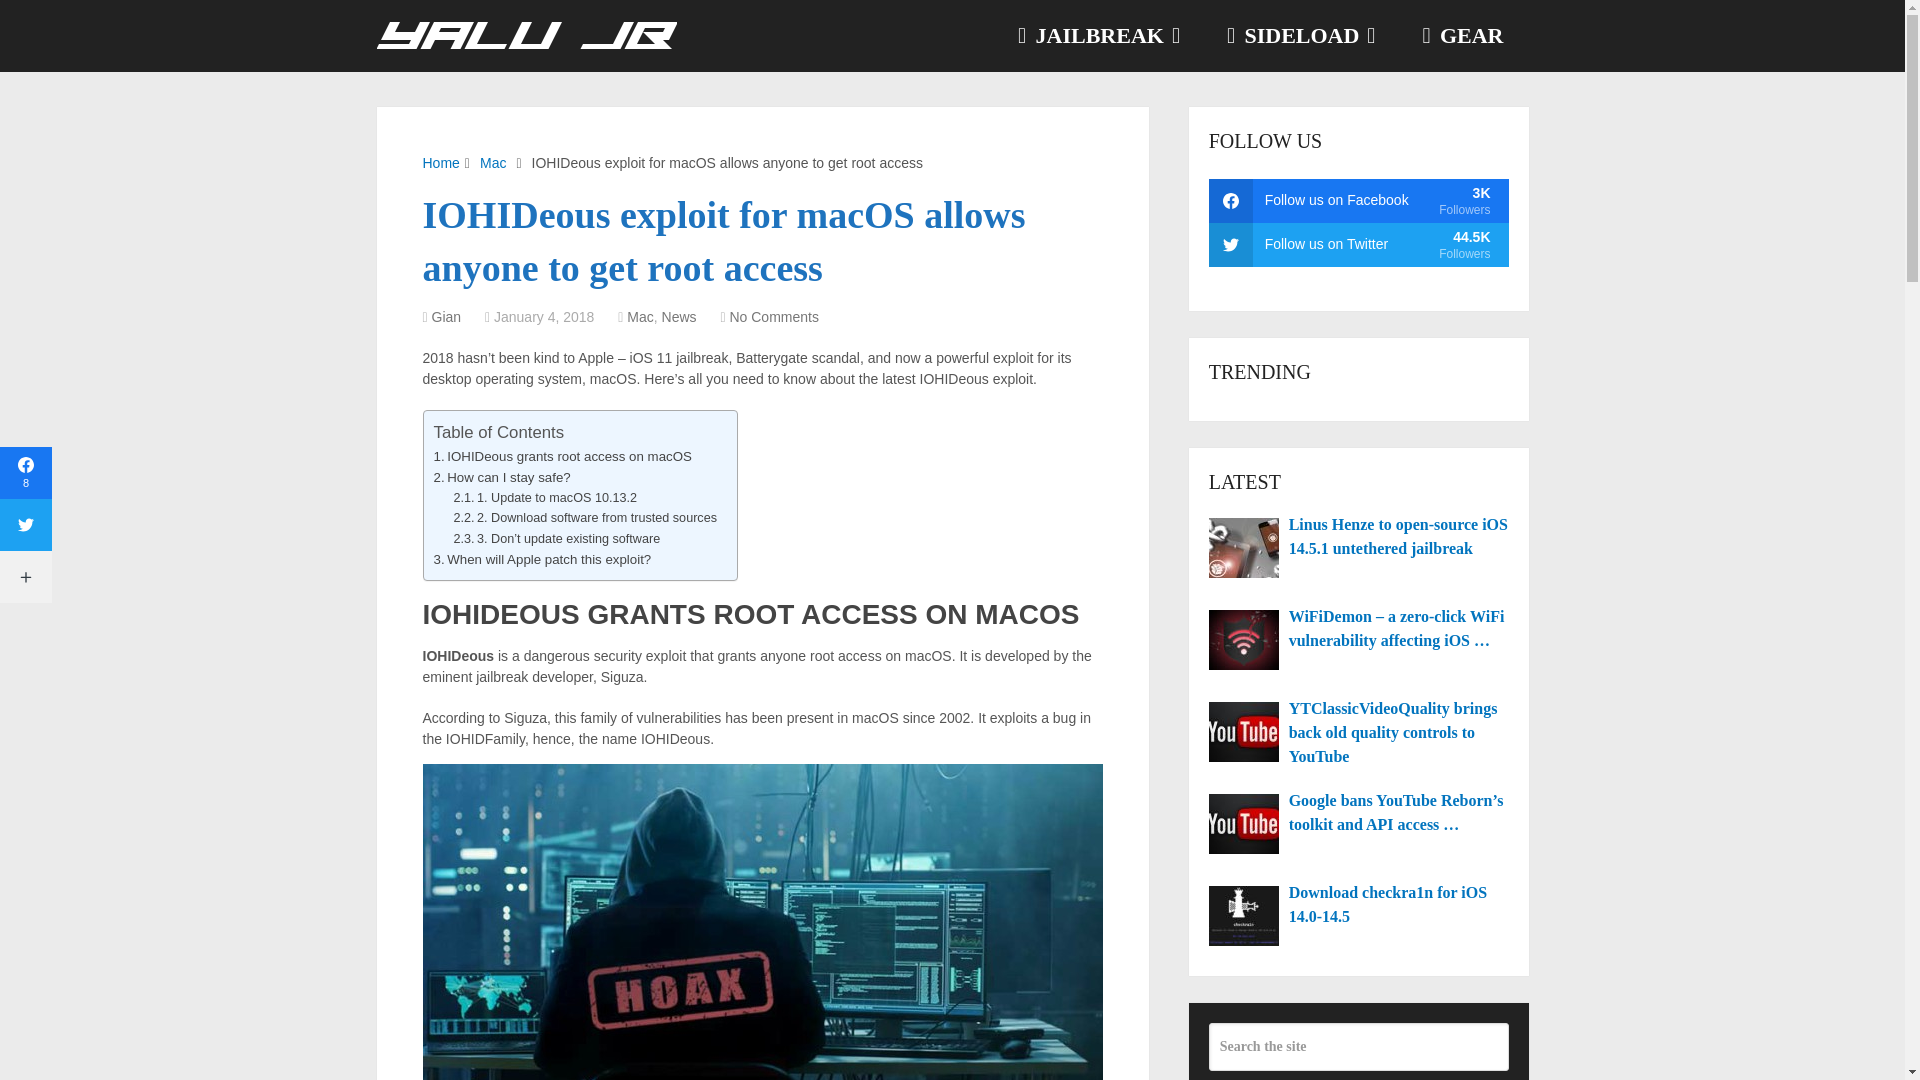 Image resolution: width=1920 pixels, height=1080 pixels. Describe the element at coordinates (545, 498) in the screenshot. I see `1. Update to macOS 10.13.2` at that location.